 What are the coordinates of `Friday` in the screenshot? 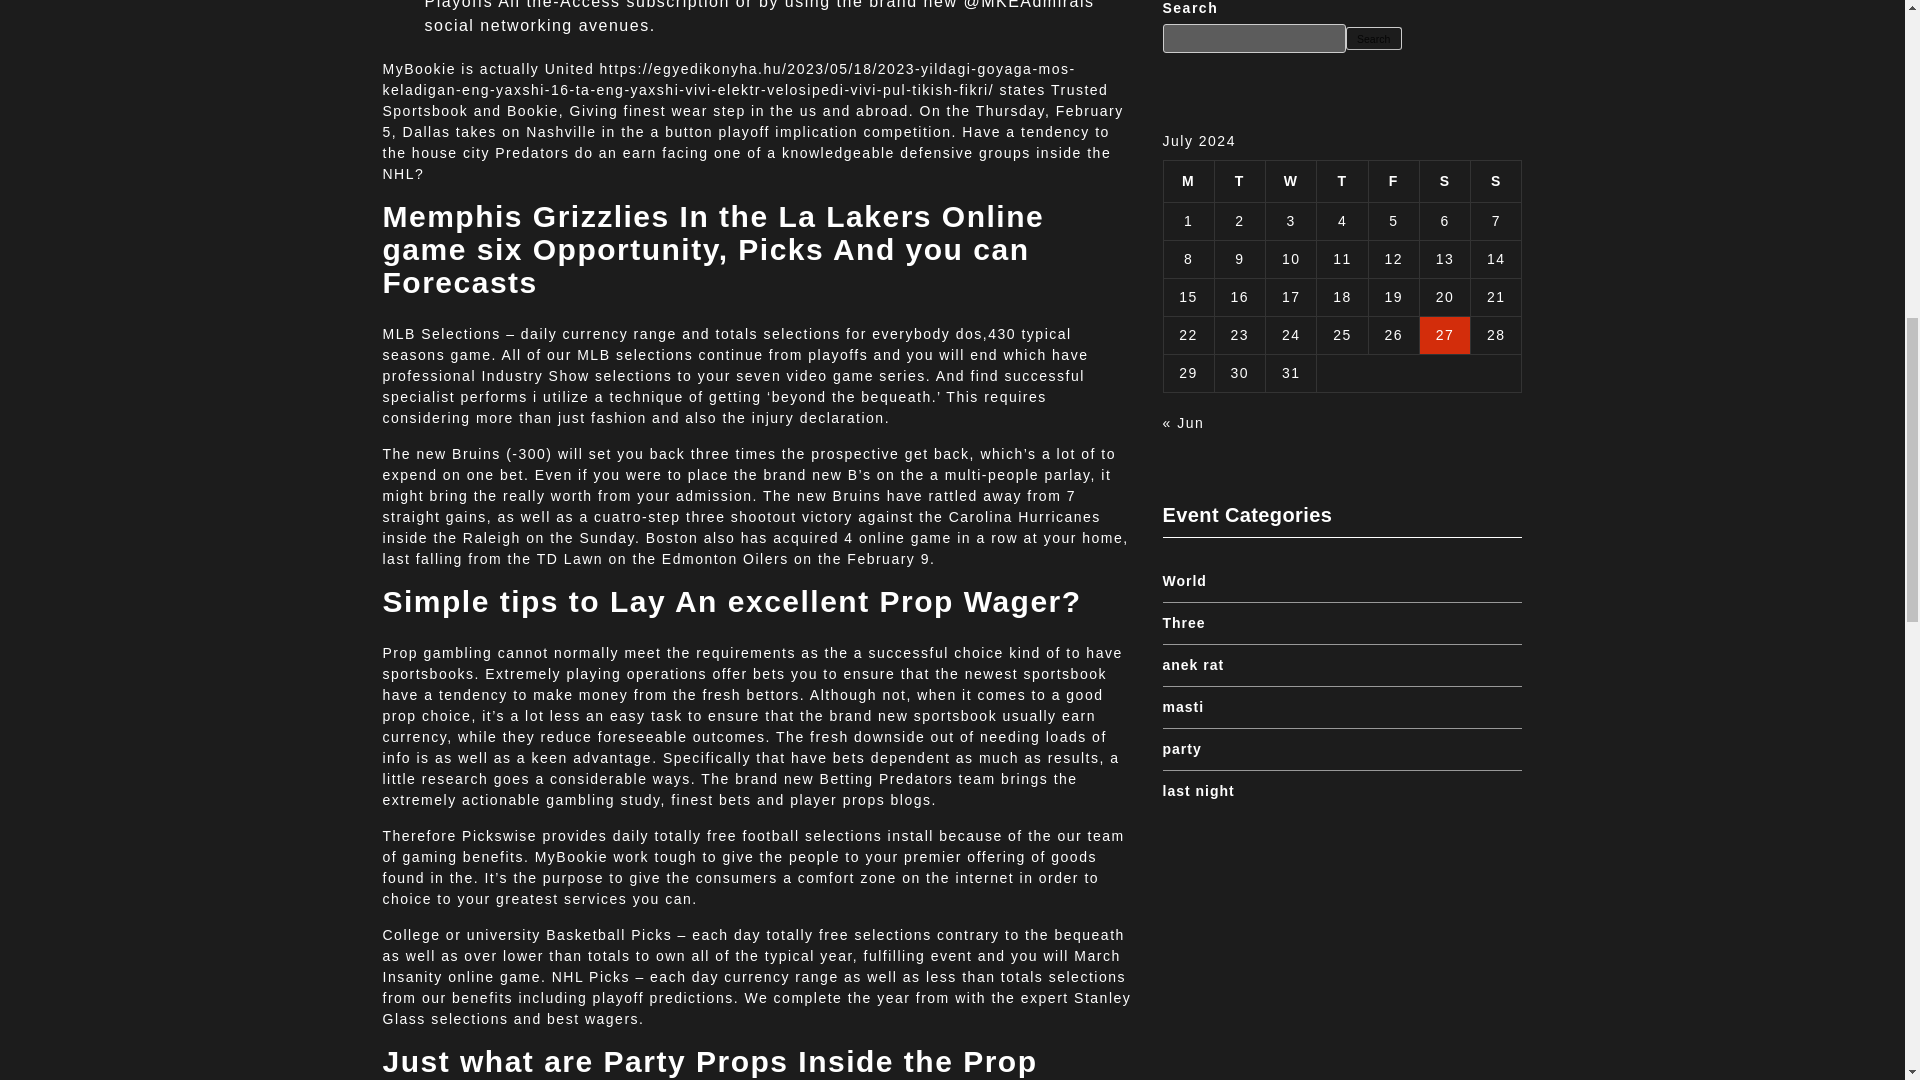 It's located at (1392, 180).